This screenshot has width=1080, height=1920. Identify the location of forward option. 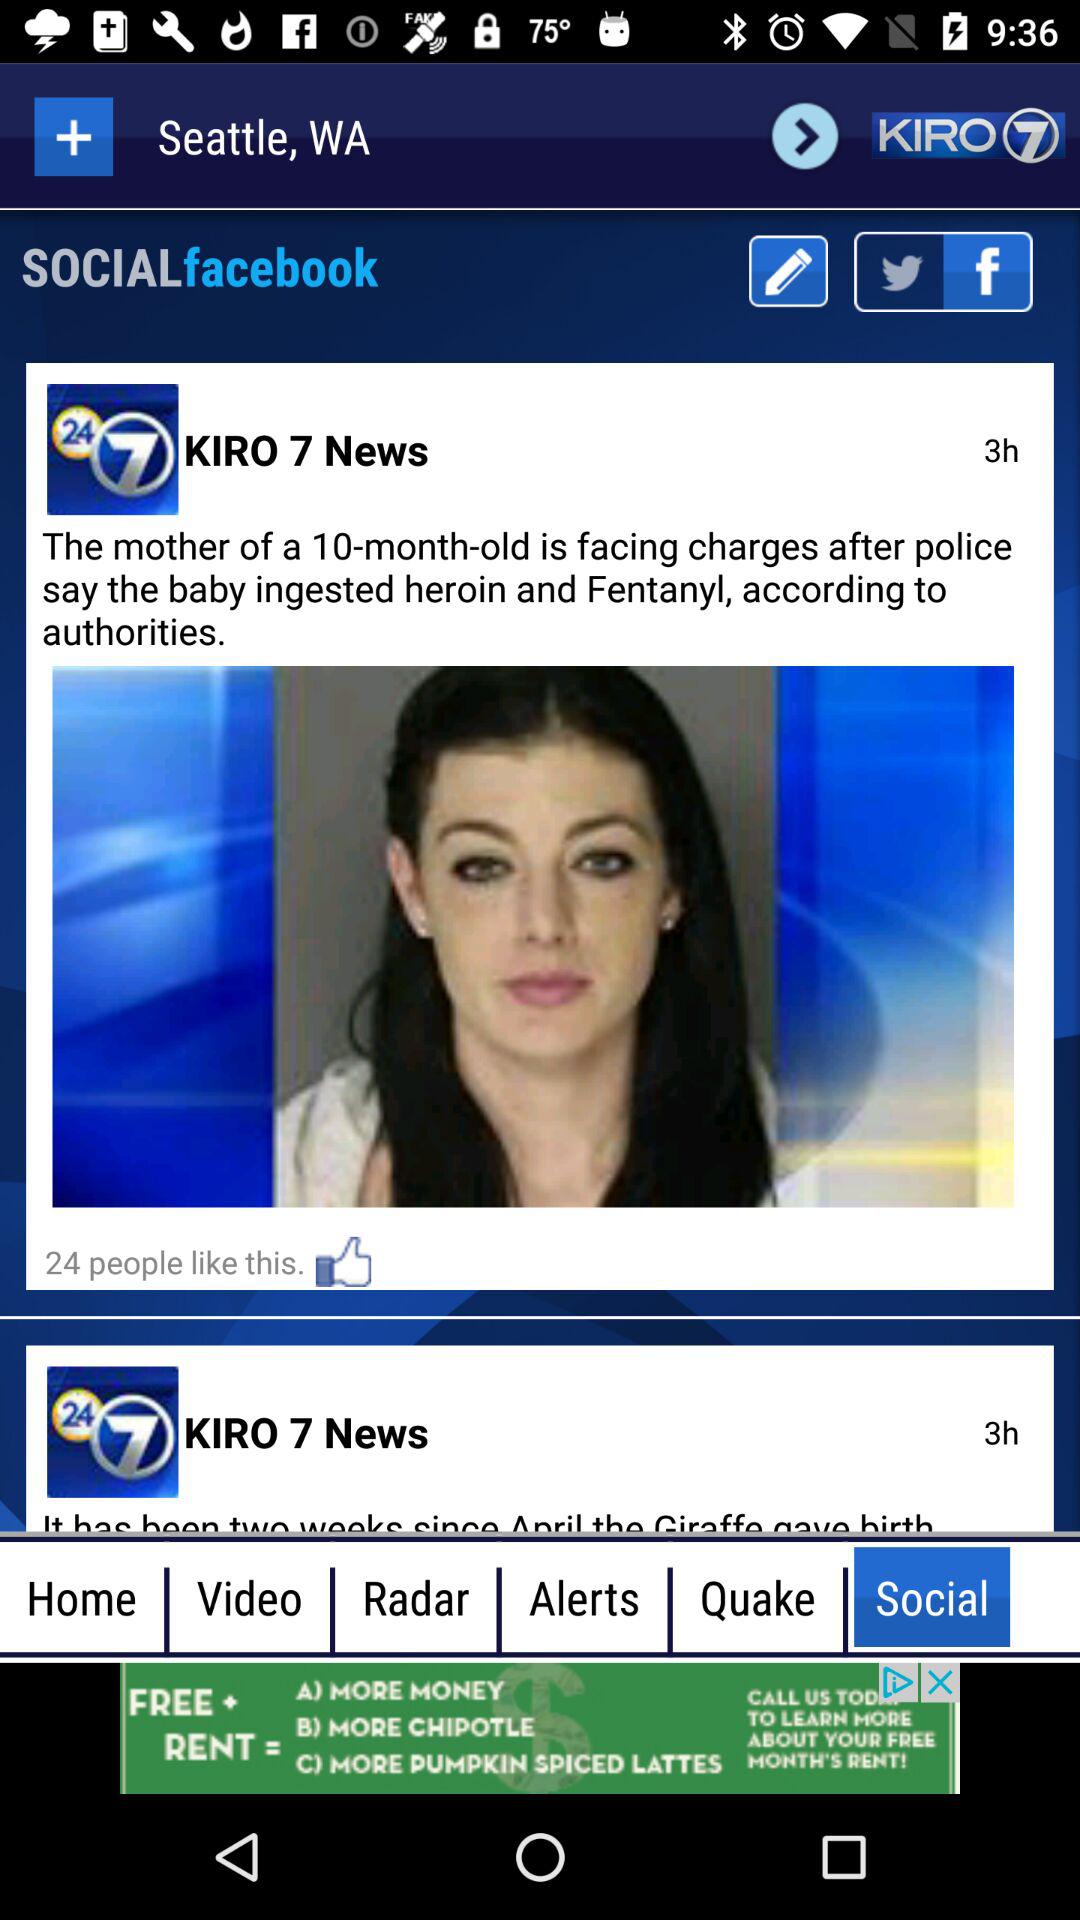
(804, 136).